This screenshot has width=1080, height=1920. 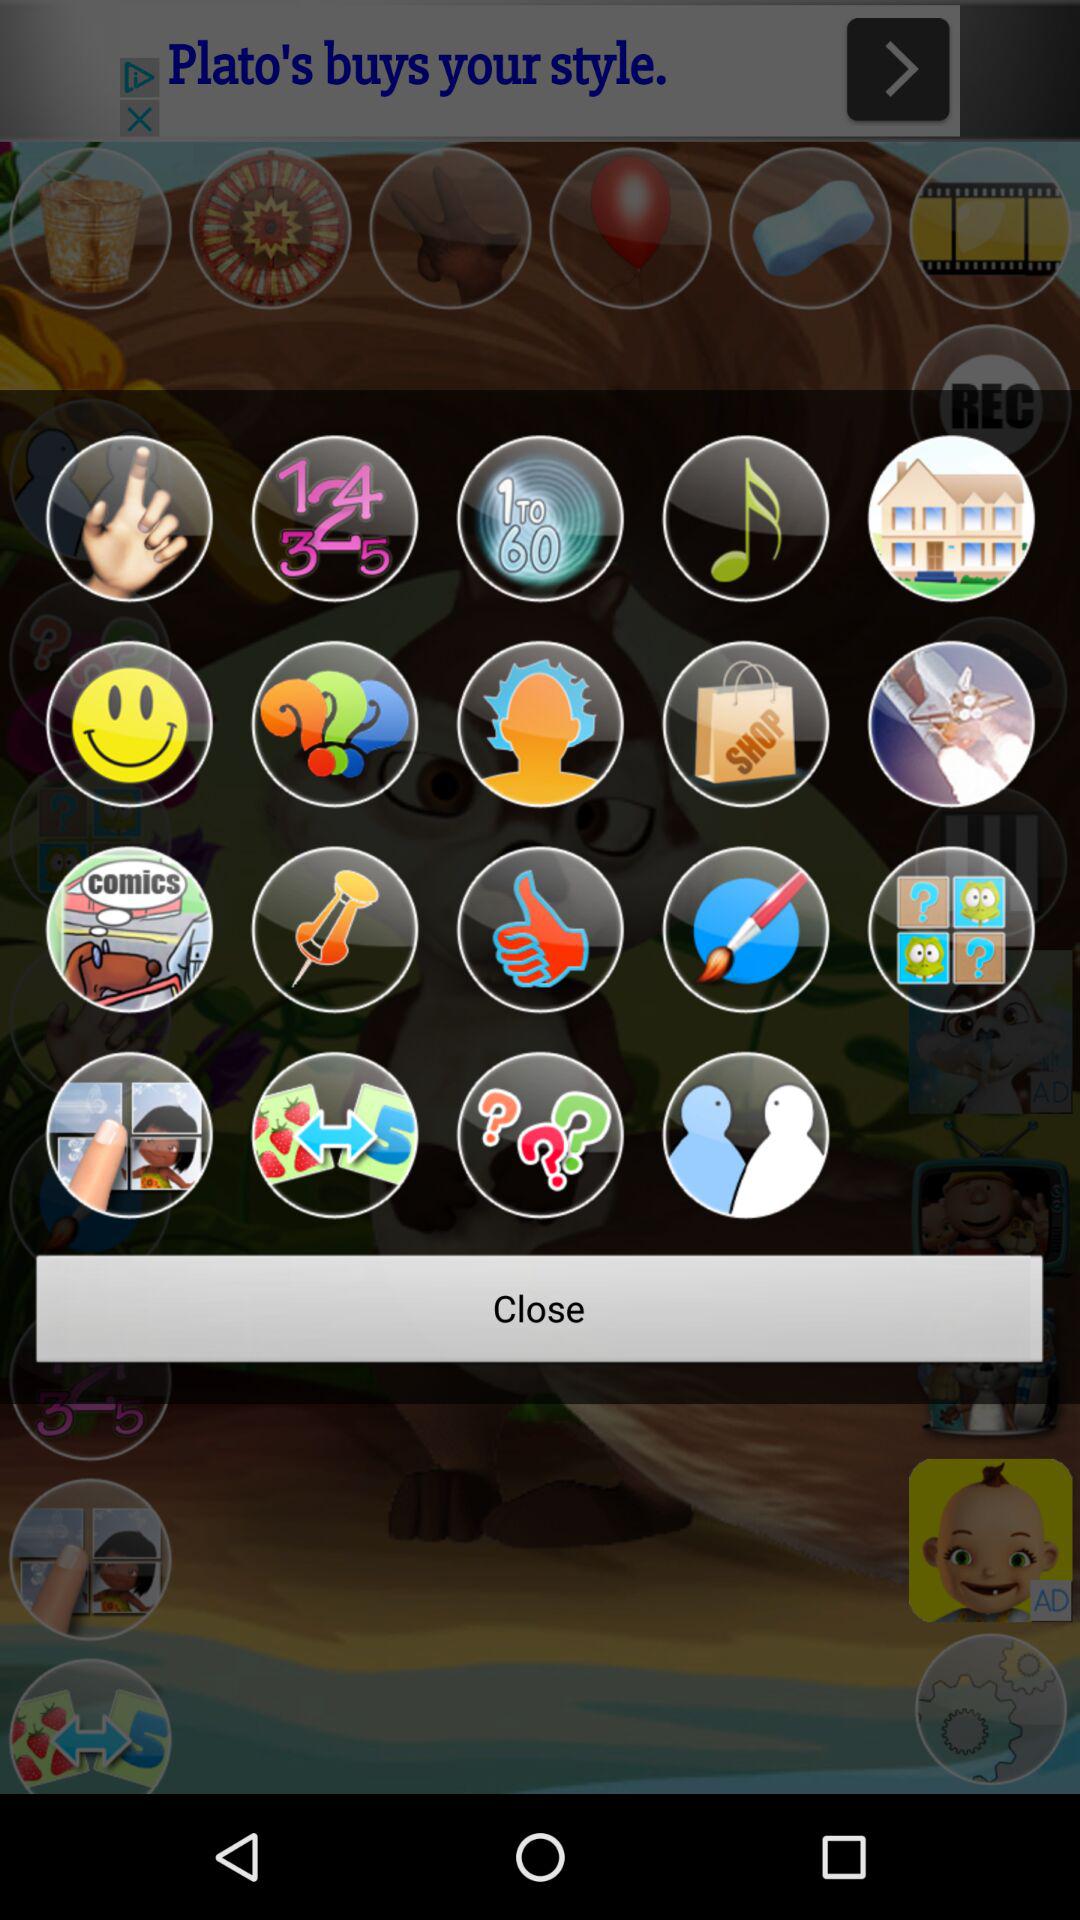 I want to click on toggle widget, so click(x=540, y=518).